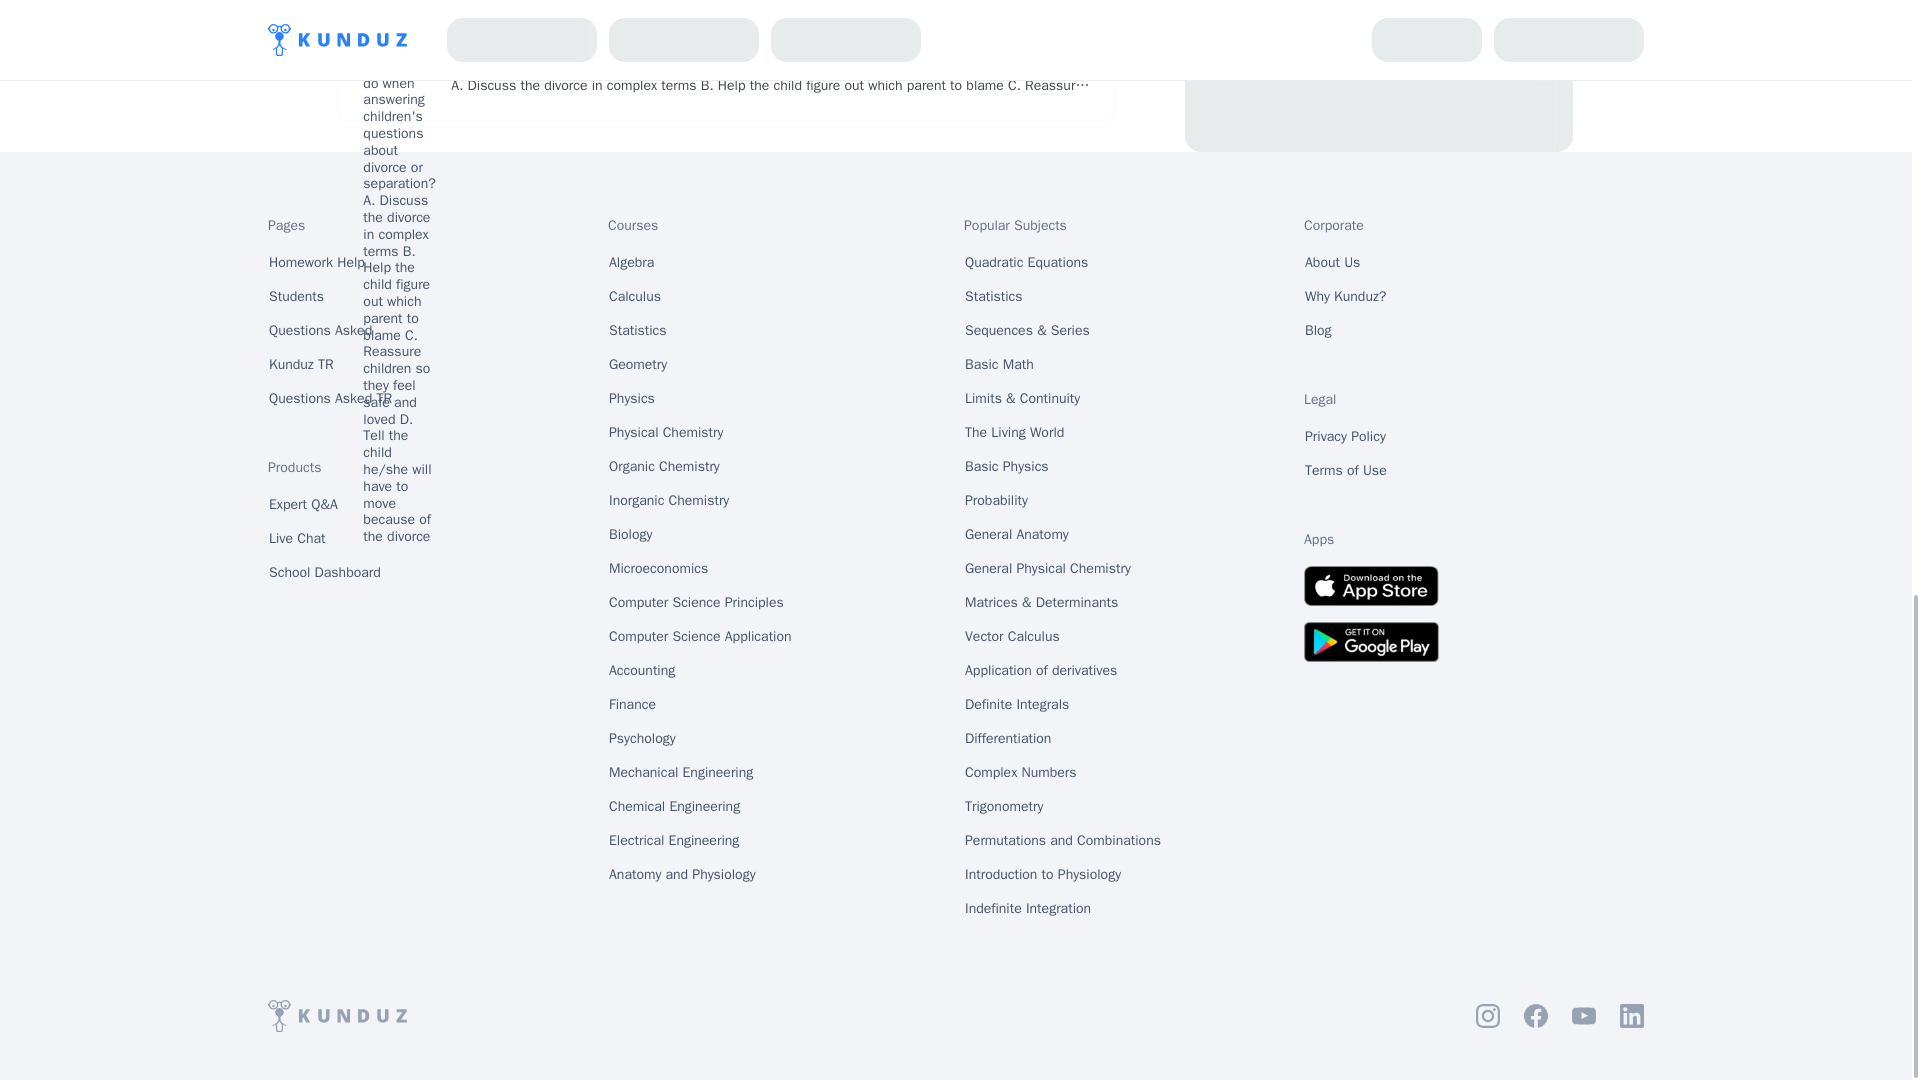 The image size is (1920, 1080). What do you see at coordinates (325, 572) in the screenshot?
I see `School Dashboard` at bounding box center [325, 572].